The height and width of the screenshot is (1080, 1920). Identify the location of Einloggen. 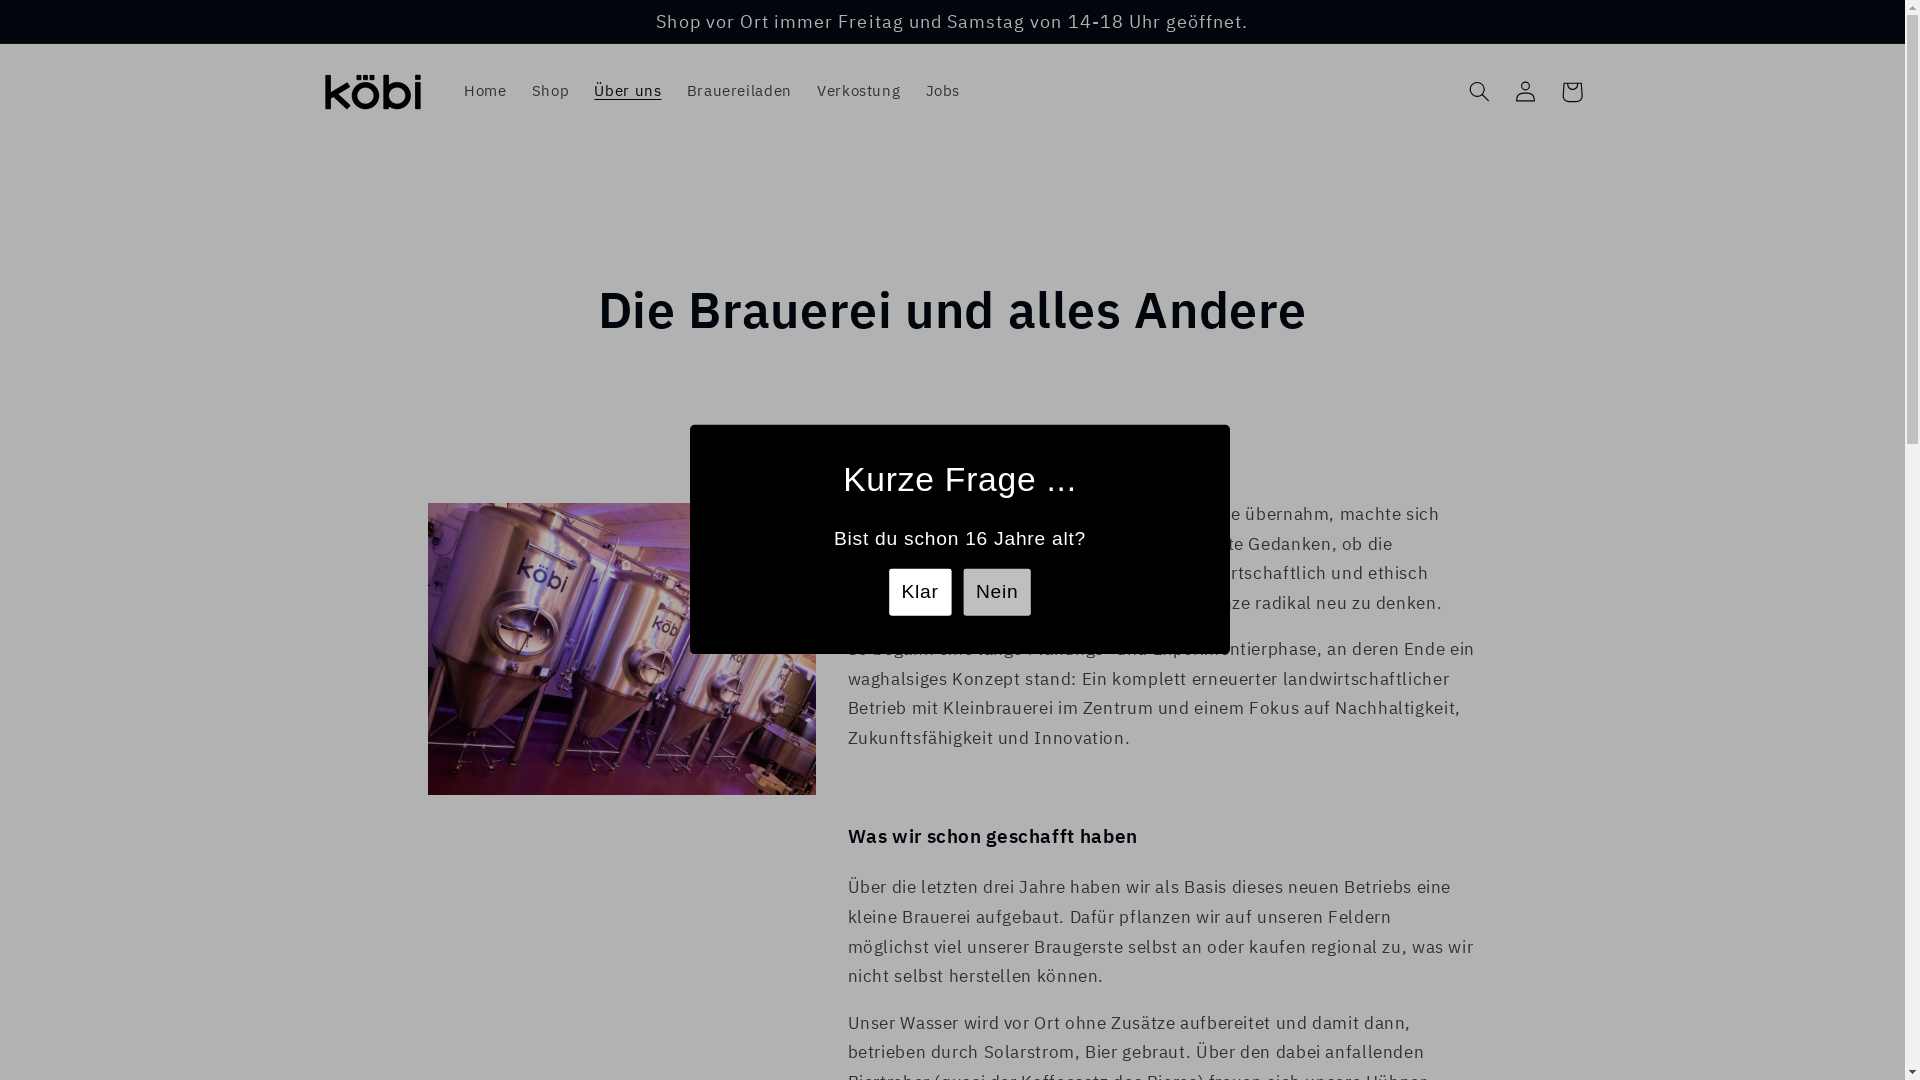
(1526, 92).